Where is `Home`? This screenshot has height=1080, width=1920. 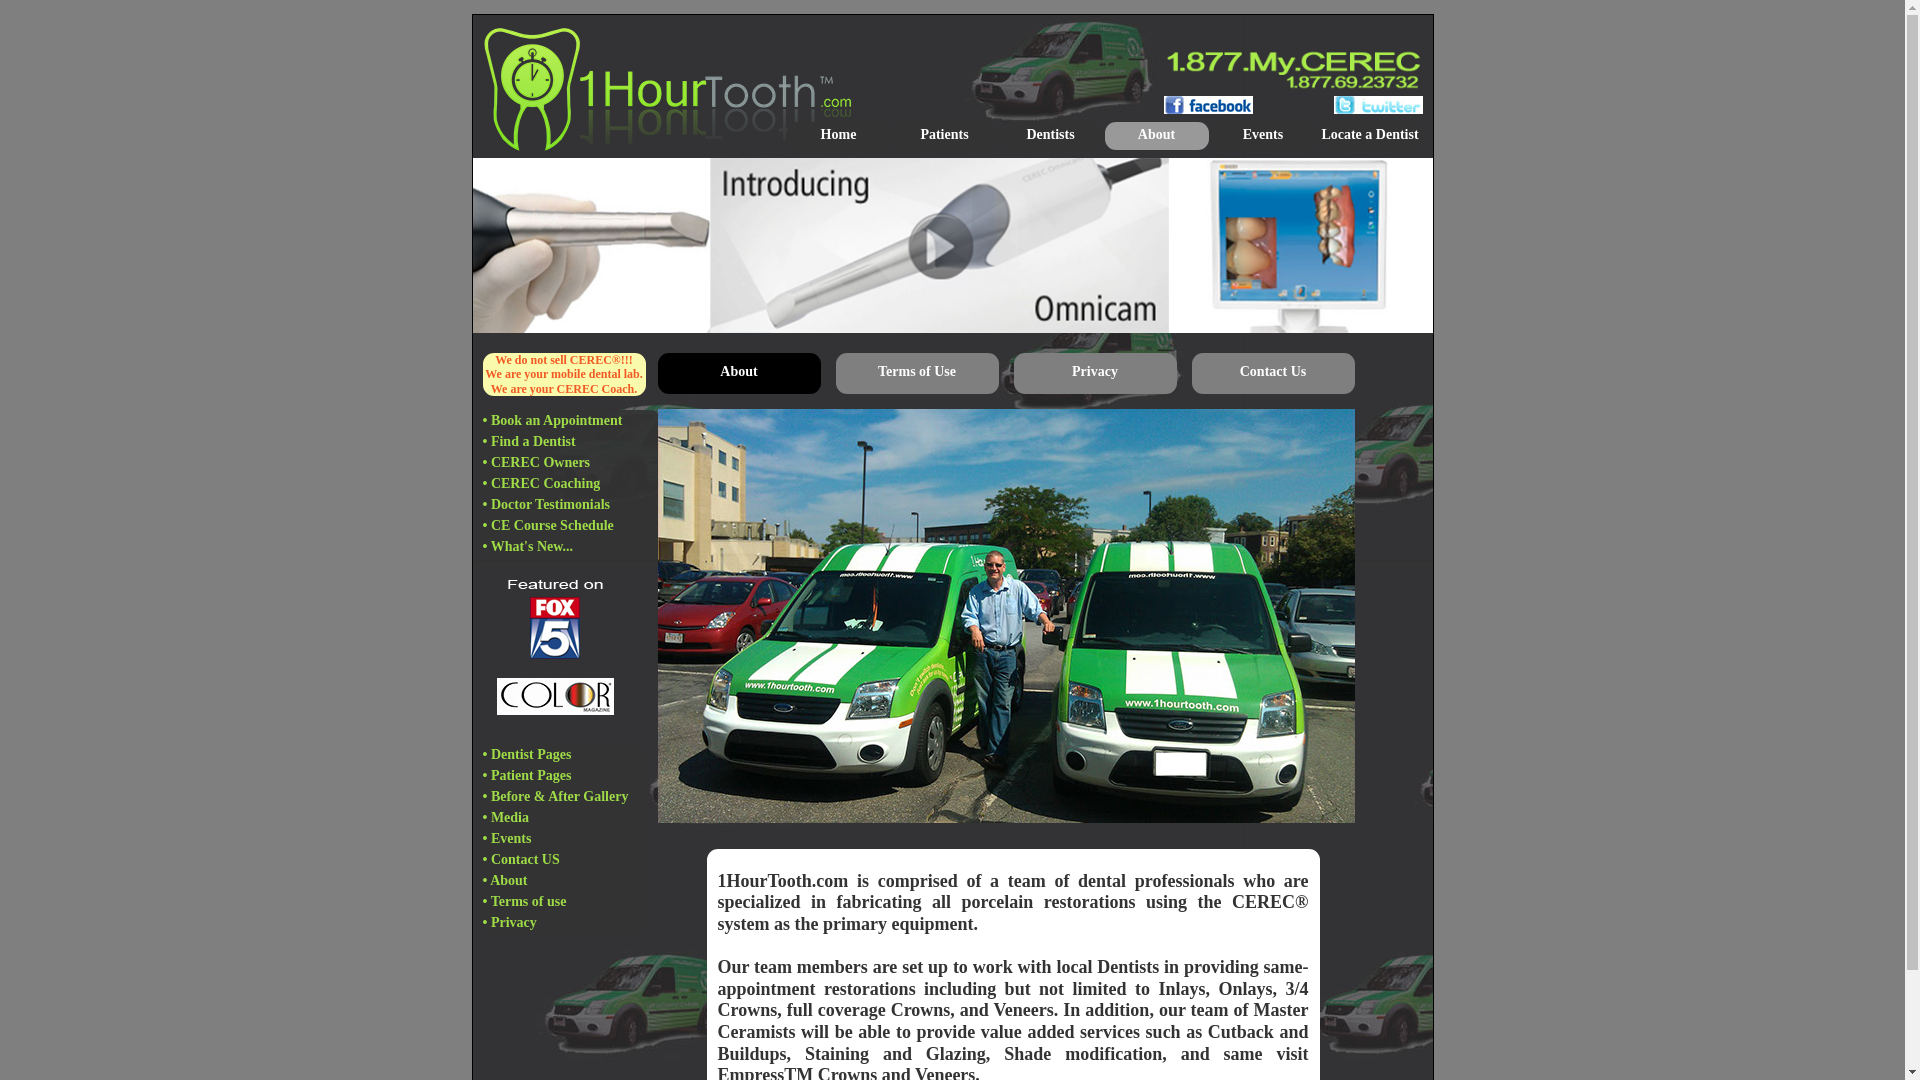
Home is located at coordinates (838, 136).